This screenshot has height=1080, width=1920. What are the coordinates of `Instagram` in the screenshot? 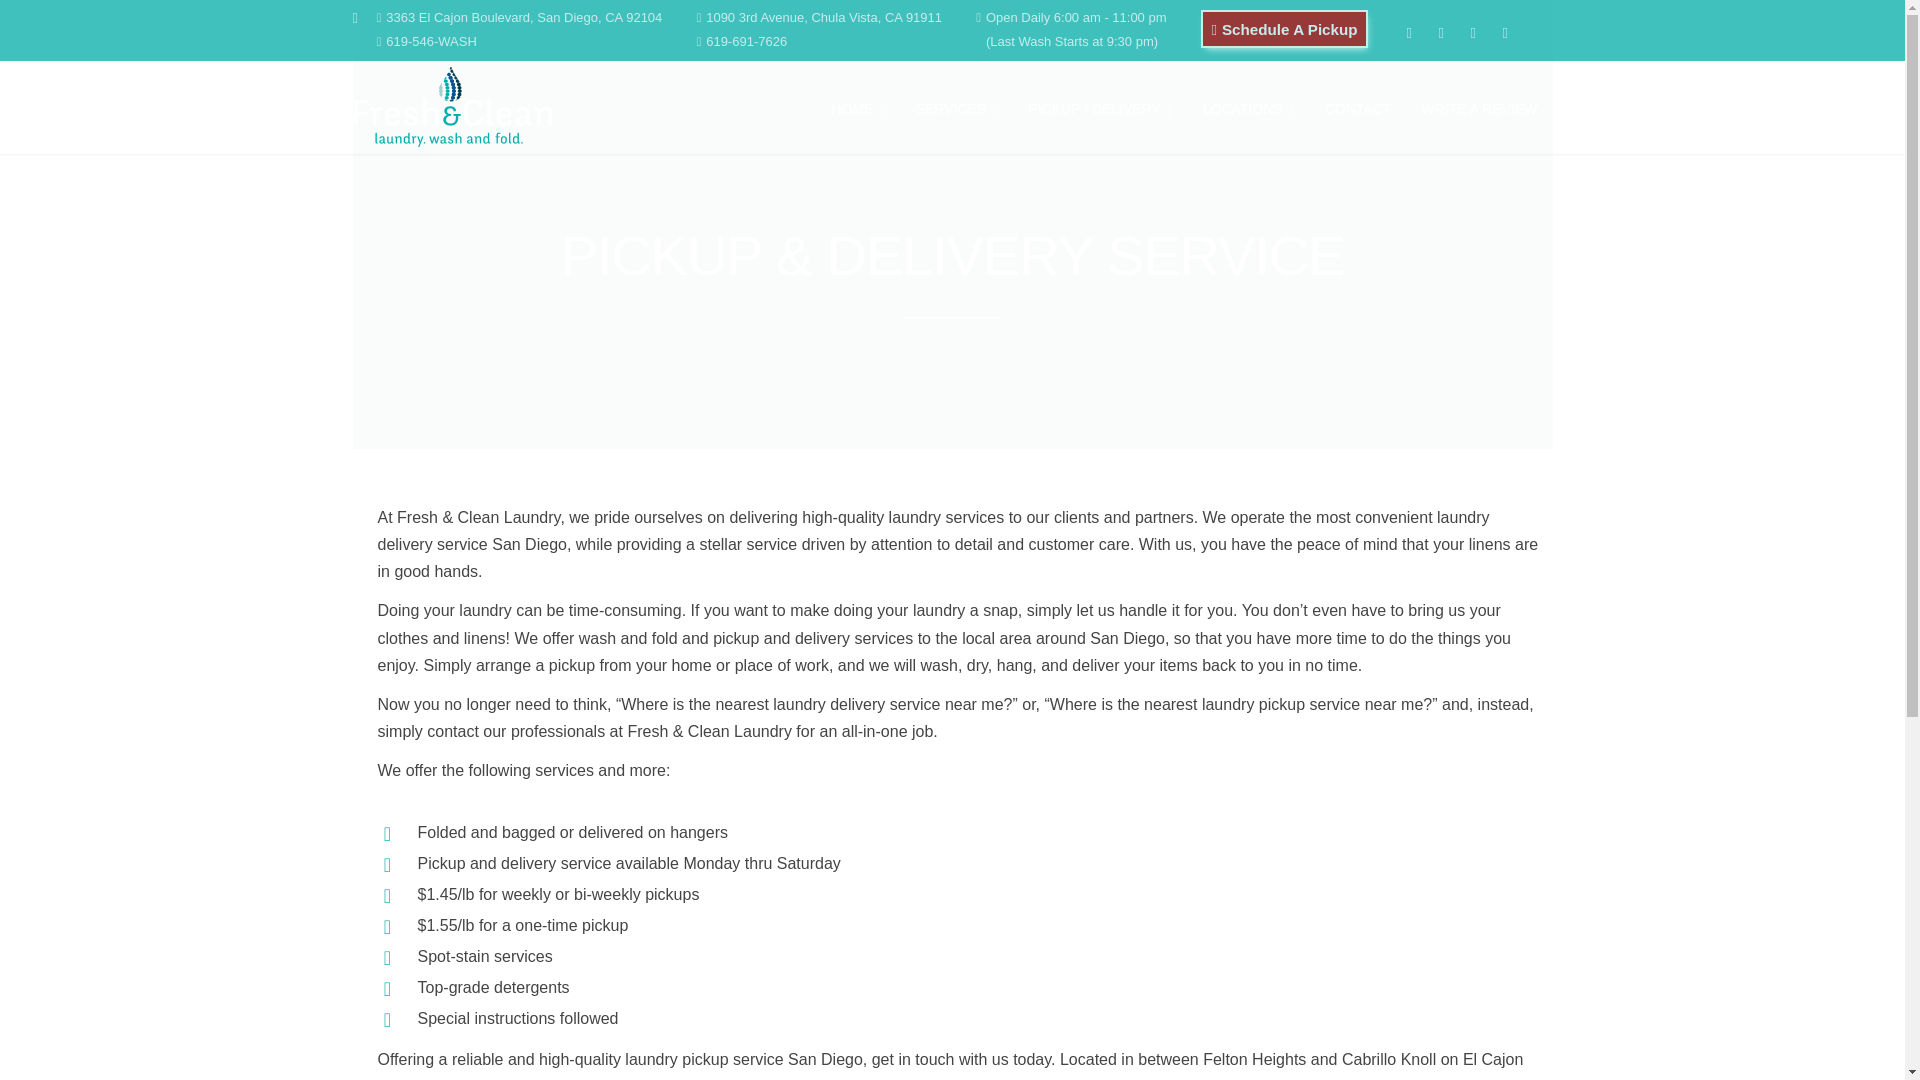 It's located at (1514, 32).